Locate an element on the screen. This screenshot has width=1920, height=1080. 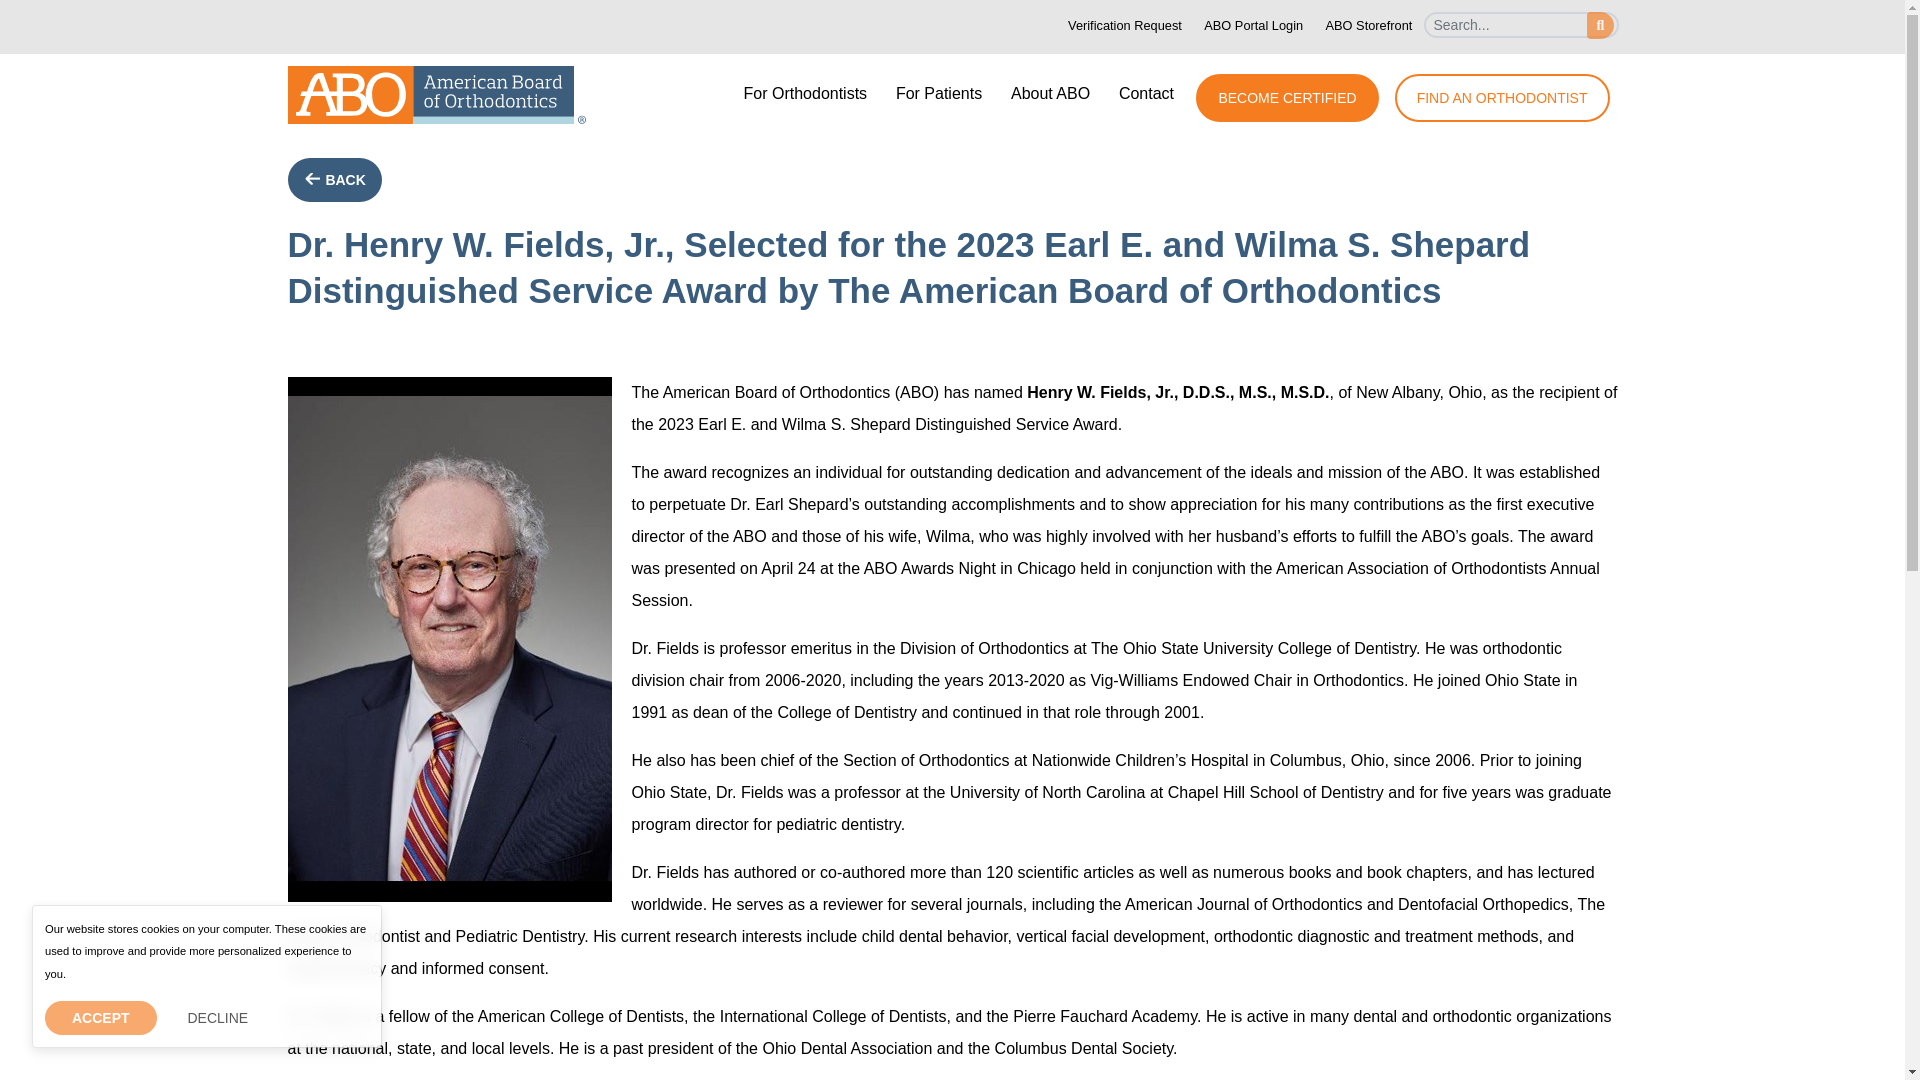
For Orthodontists is located at coordinates (805, 94).